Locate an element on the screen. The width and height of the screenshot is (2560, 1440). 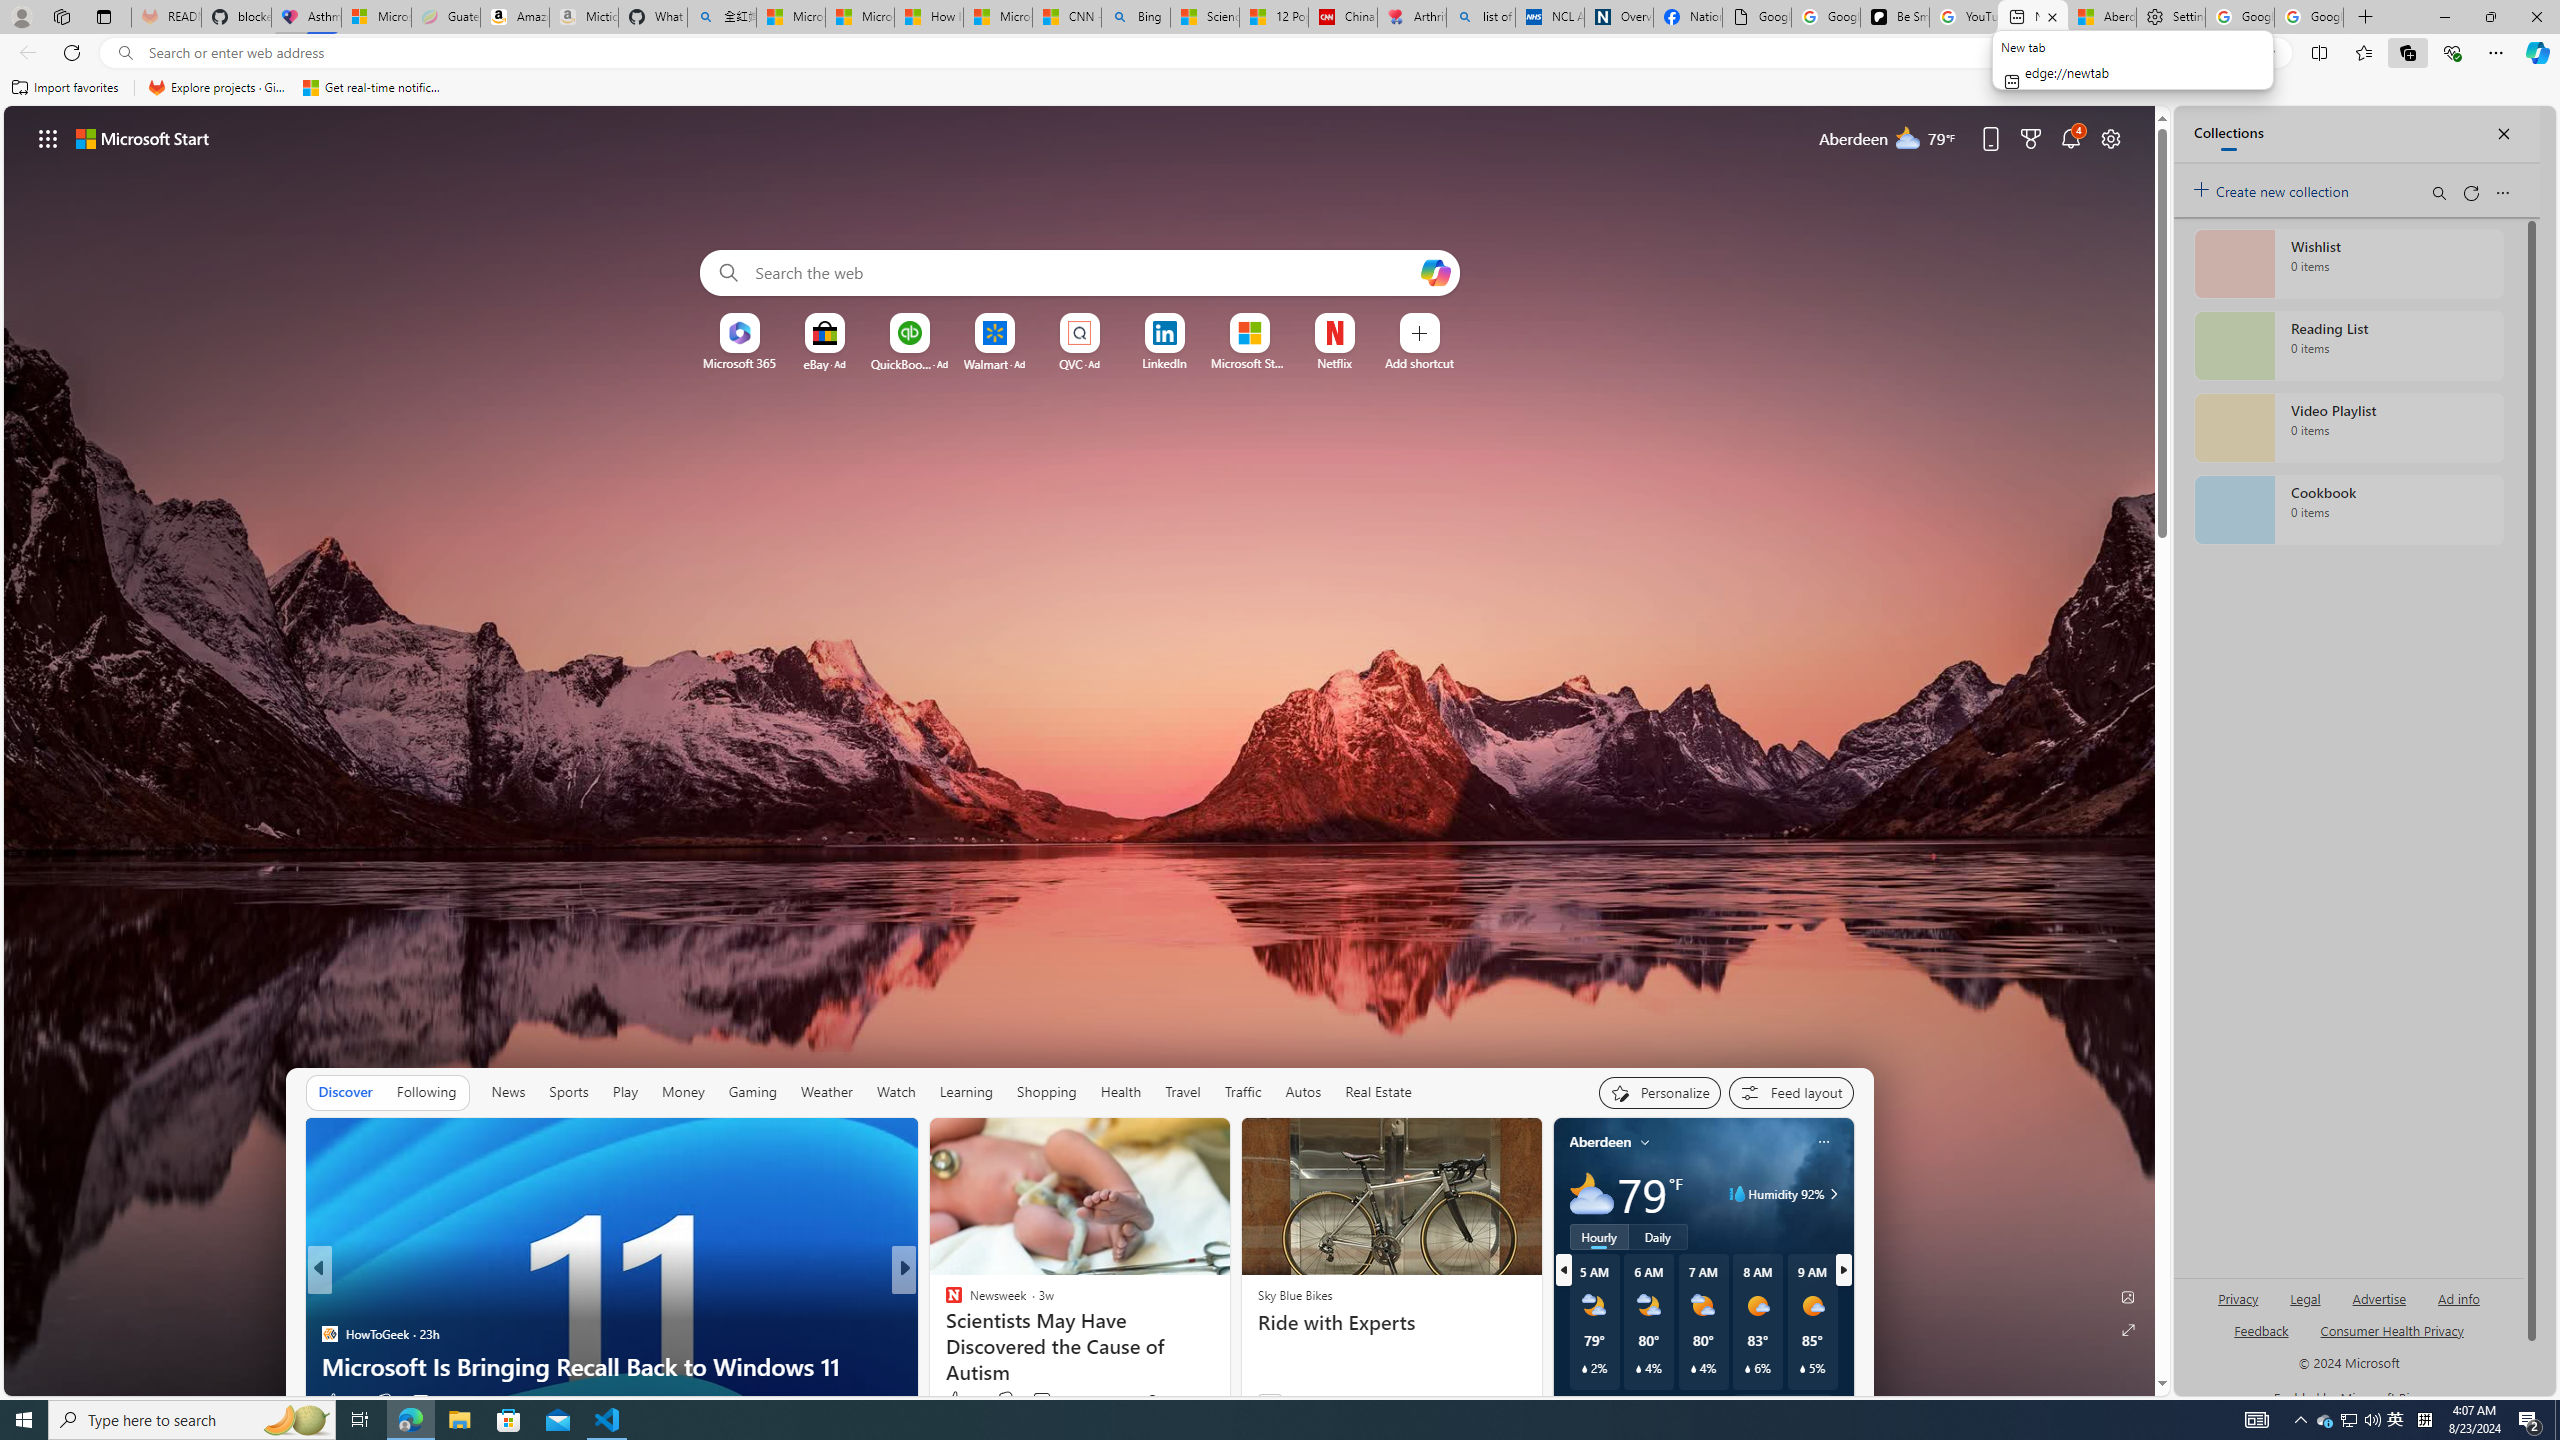
View comments 429 Comment is located at coordinates (1042, 1399).